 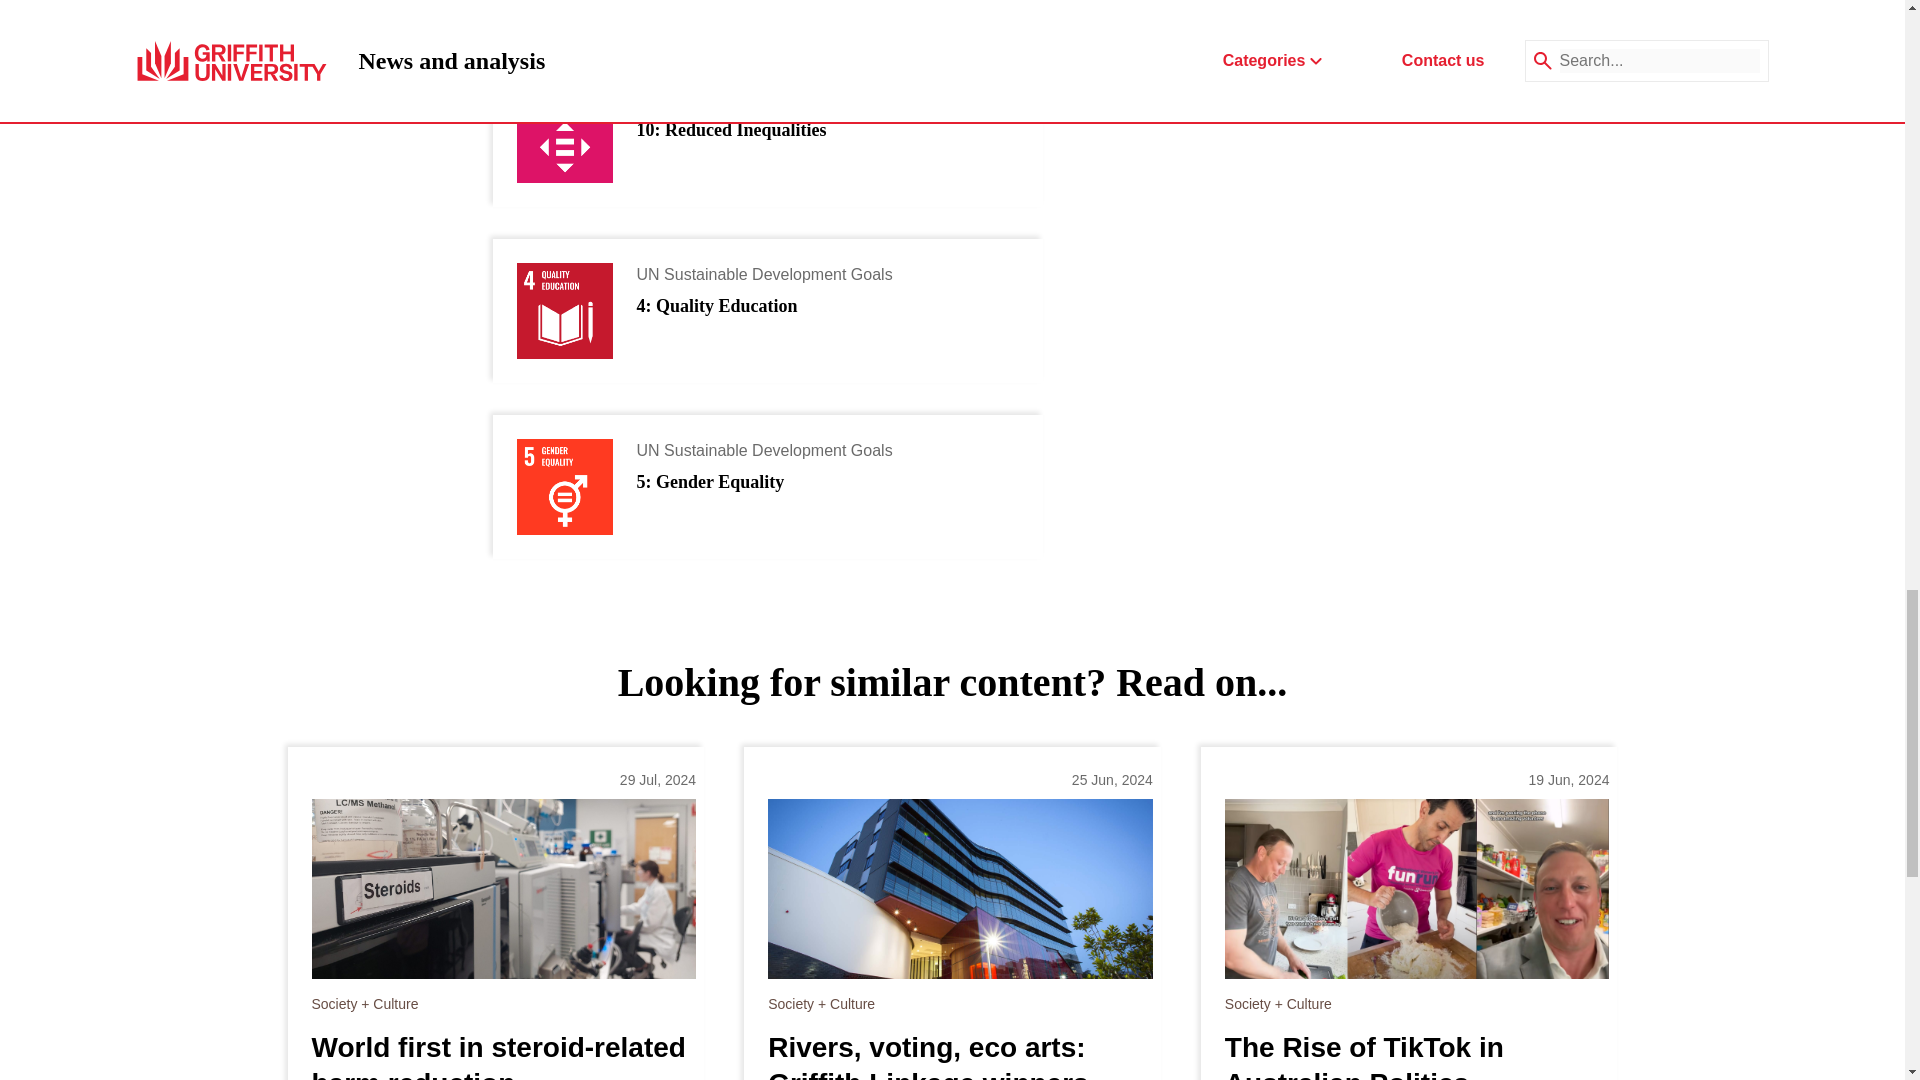 What do you see at coordinates (716, 306) in the screenshot?
I see `4: Quality Education` at bounding box center [716, 306].